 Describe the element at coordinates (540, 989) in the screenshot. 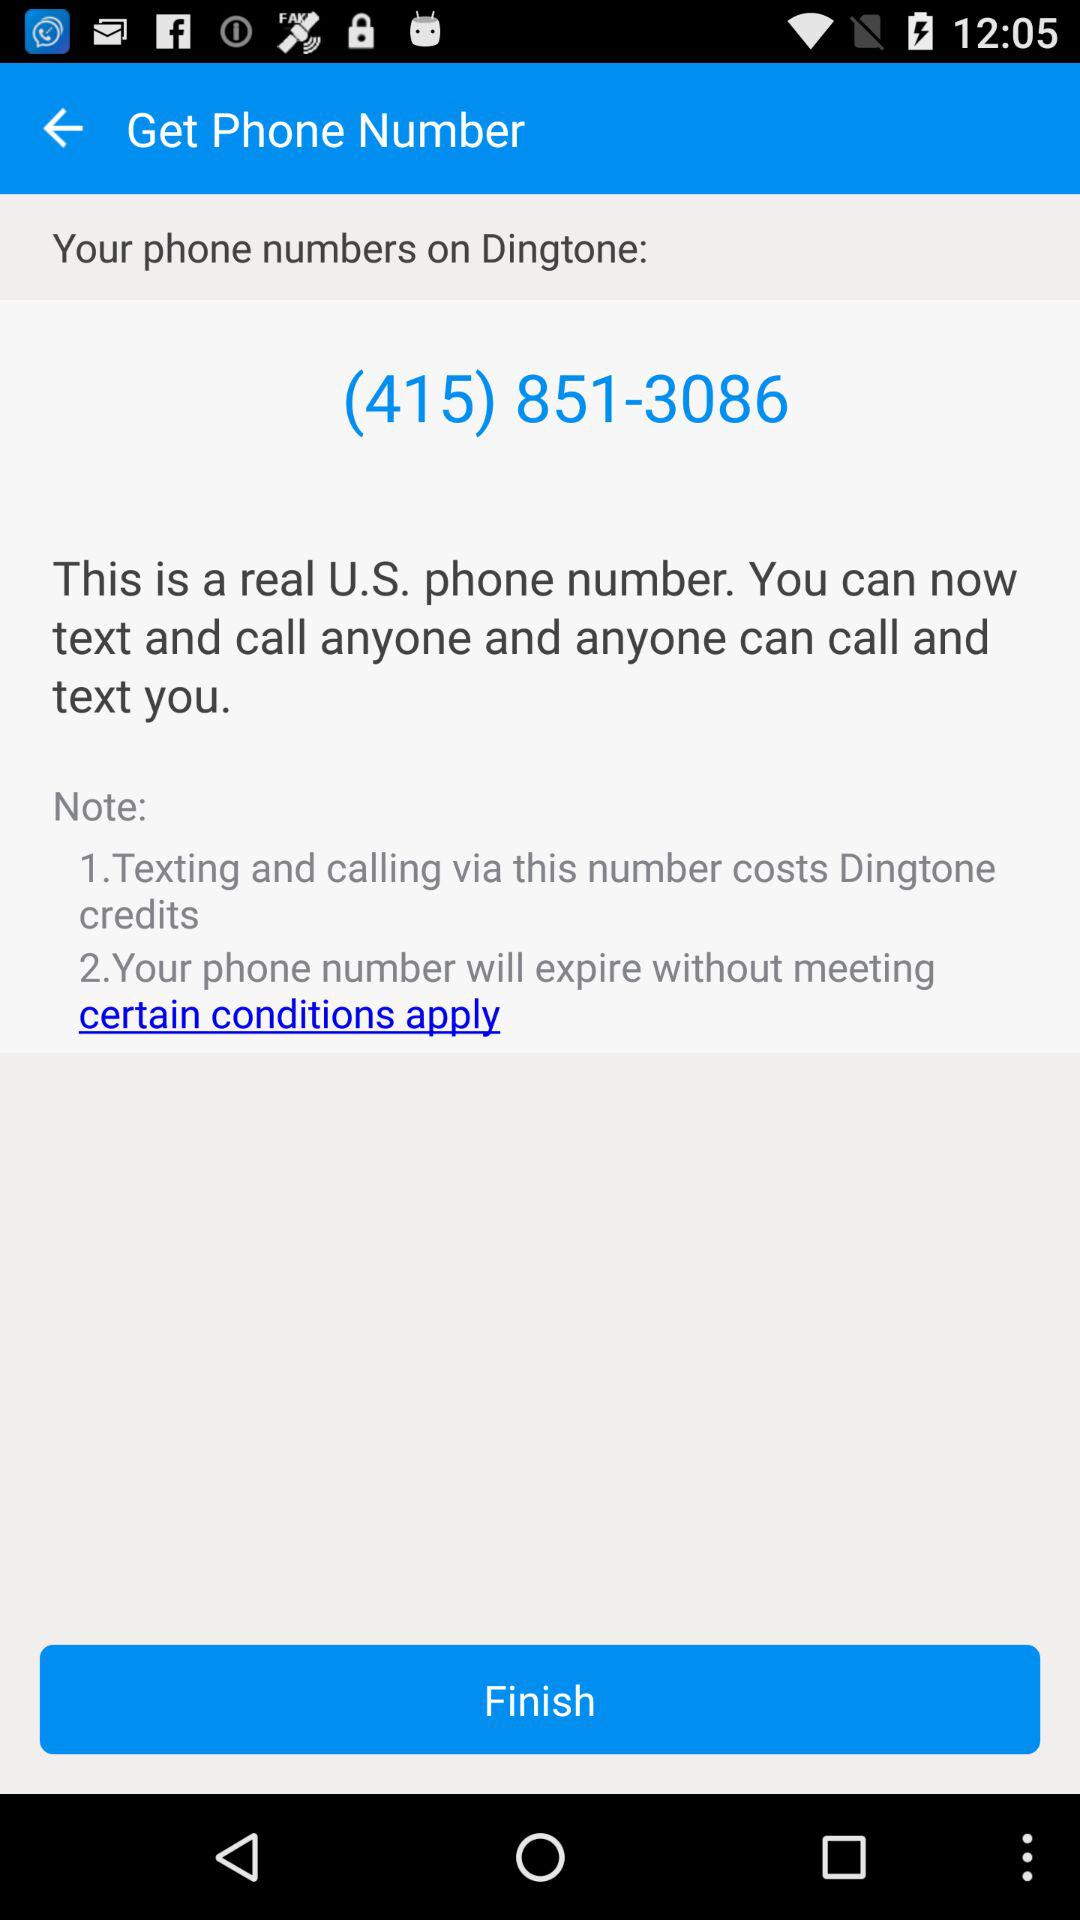

I see `turn off item below 1 texting and icon` at that location.